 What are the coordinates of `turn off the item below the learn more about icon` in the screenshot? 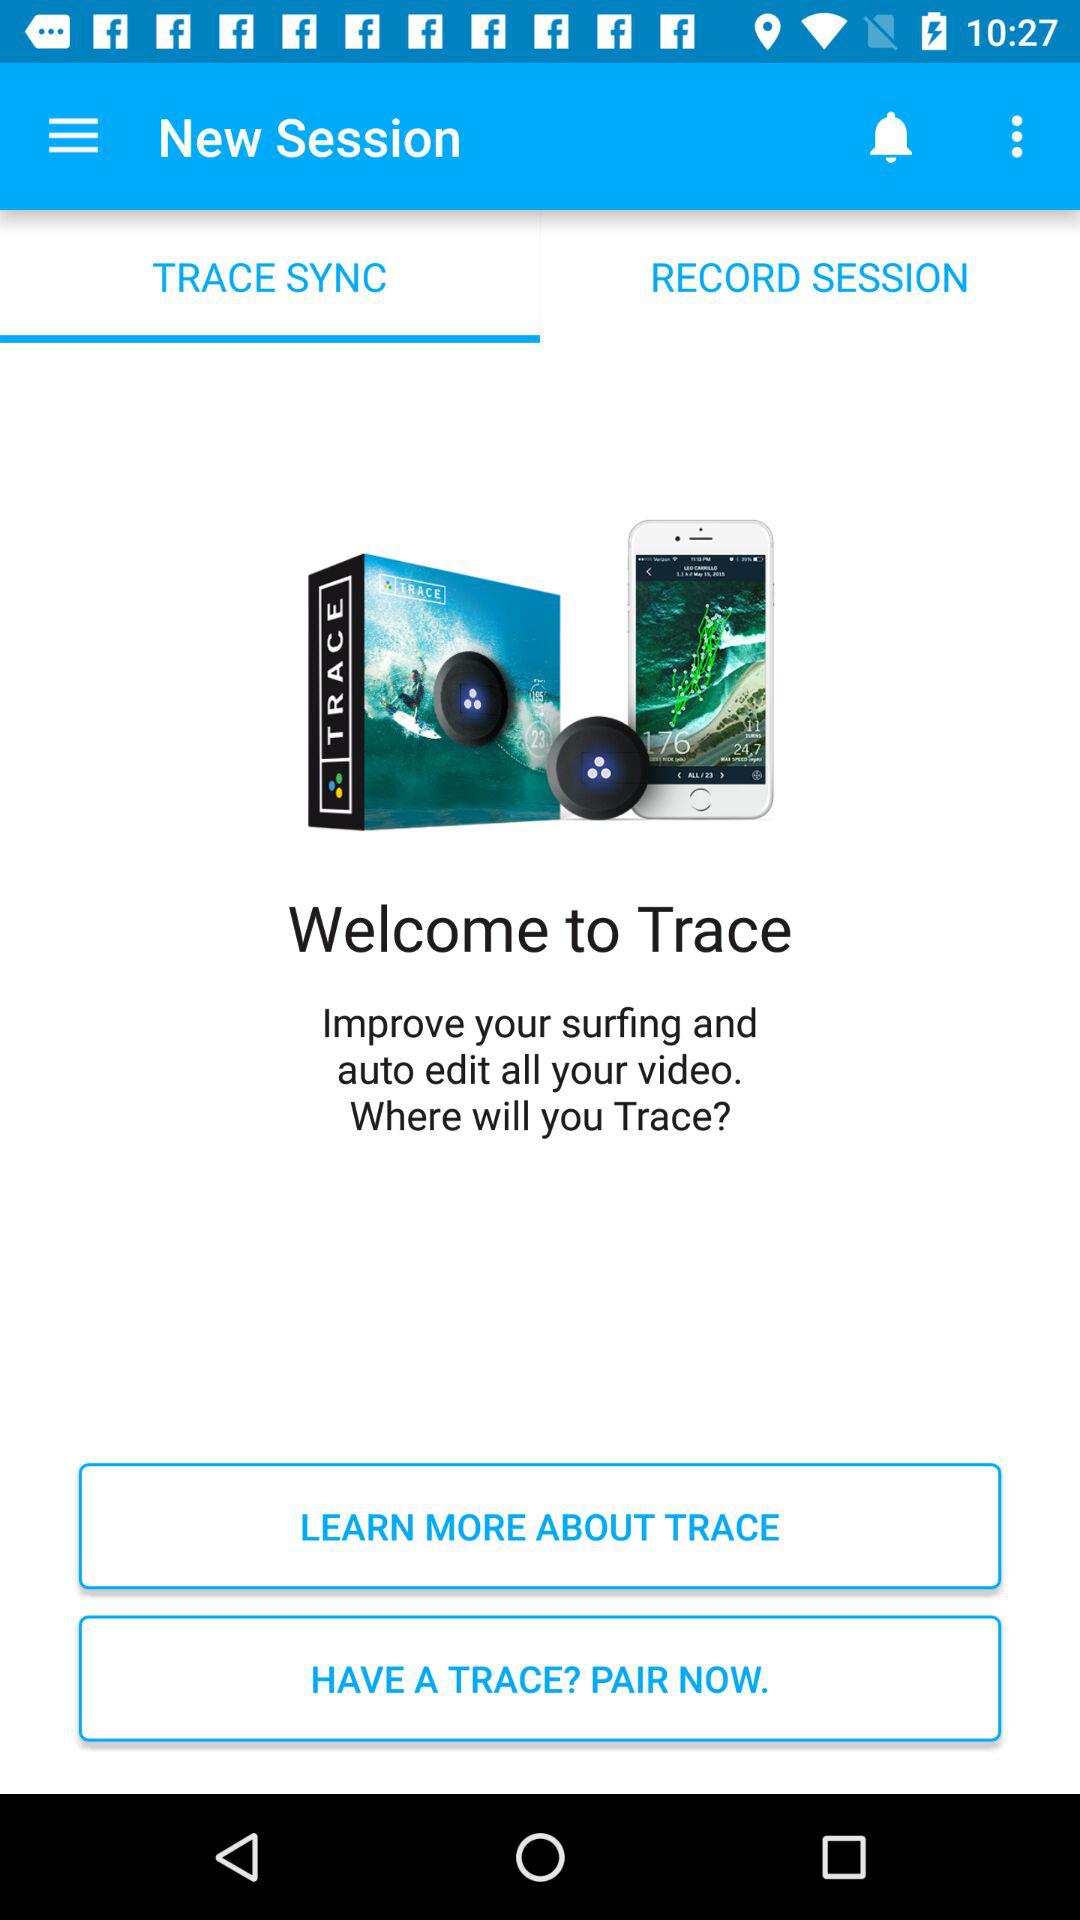 It's located at (540, 1678).